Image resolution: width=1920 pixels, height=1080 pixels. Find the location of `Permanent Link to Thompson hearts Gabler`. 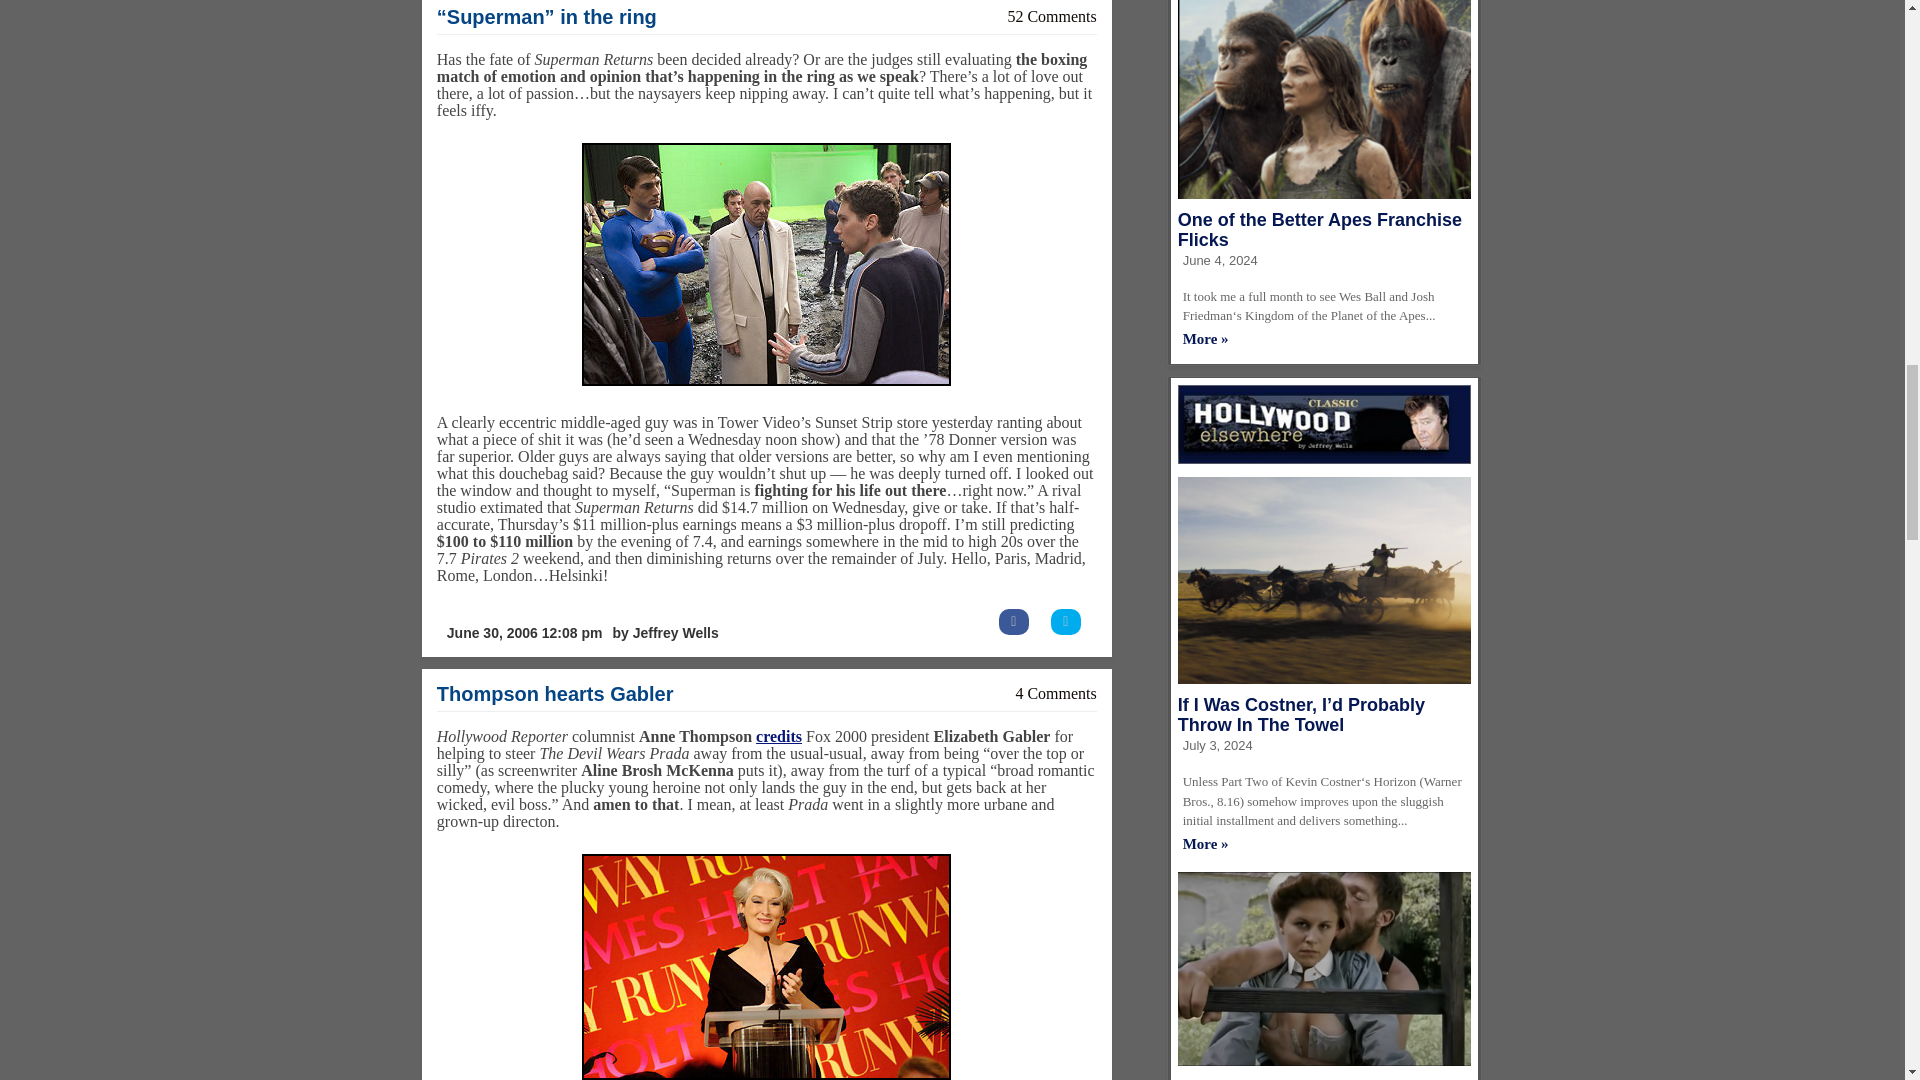

Permanent Link to Thompson hearts Gabler is located at coordinates (555, 694).